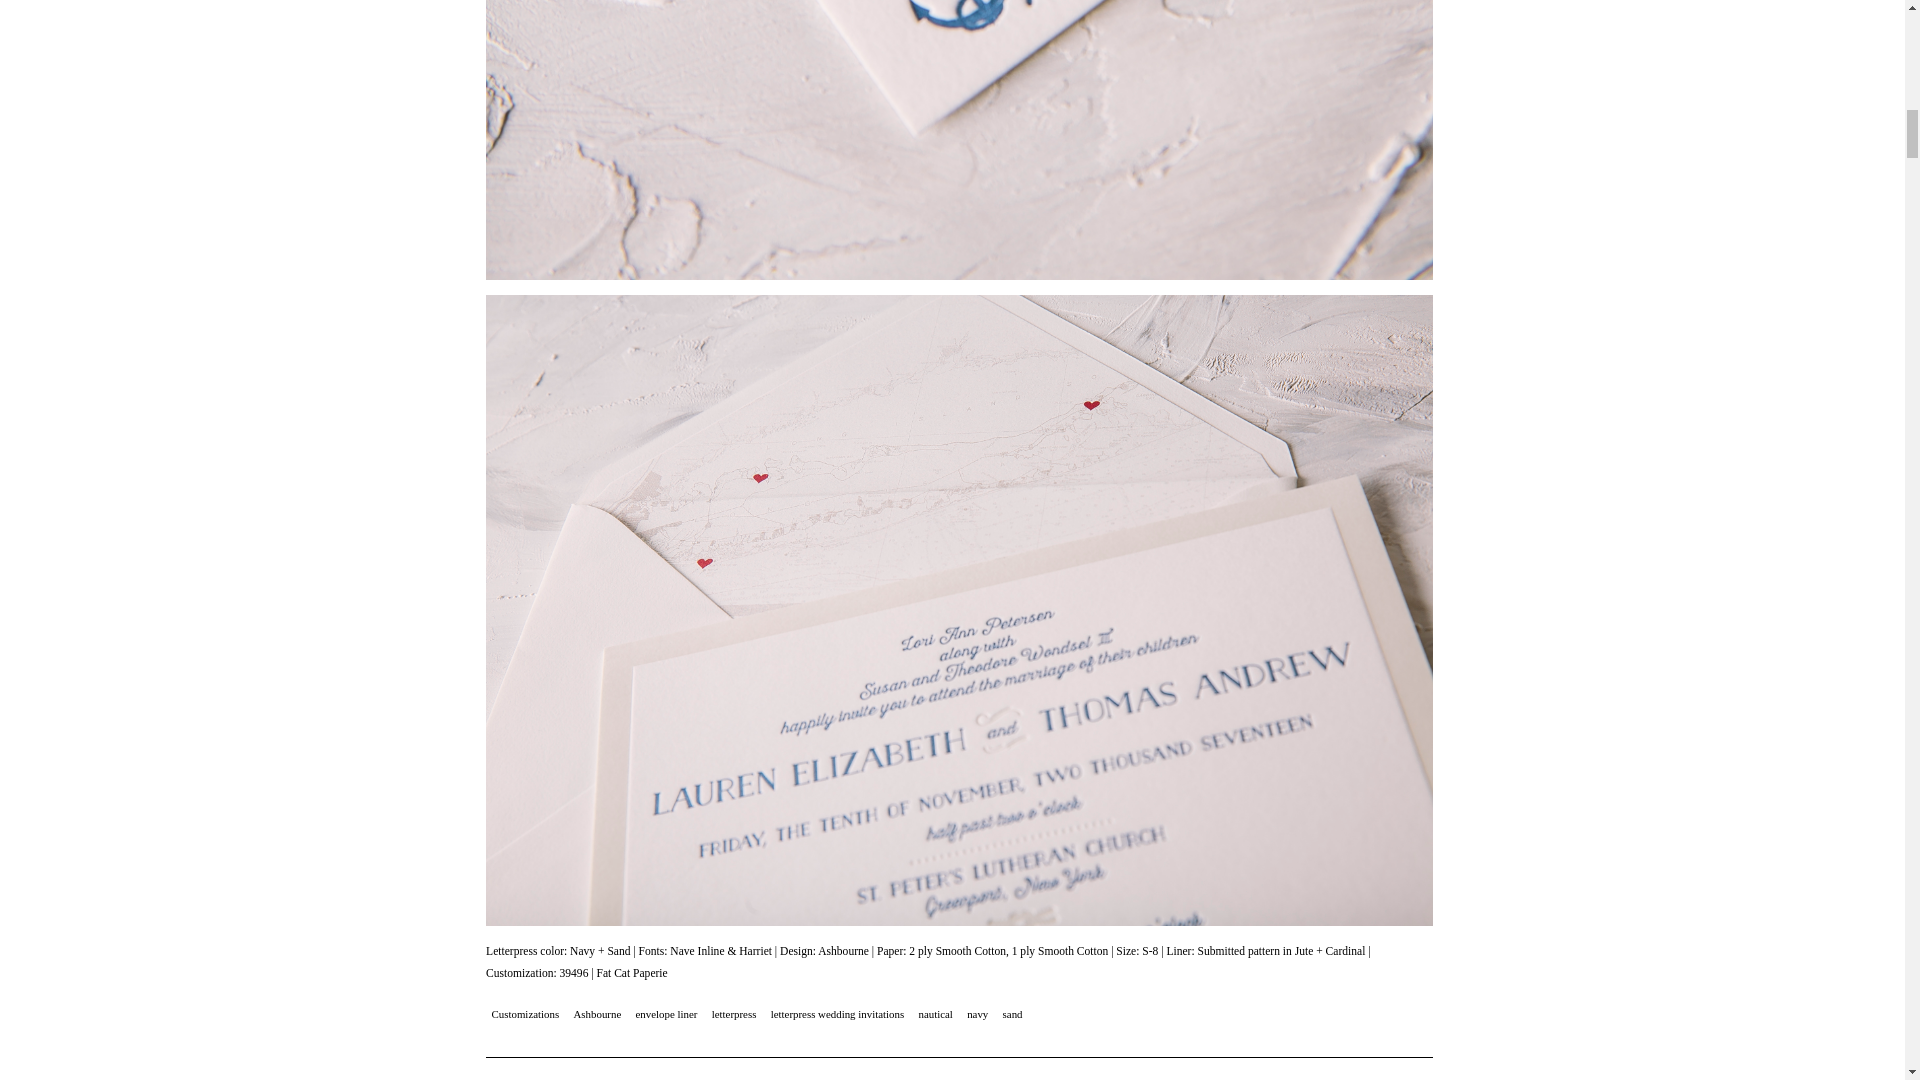  Describe the element at coordinates (598, 1015) in the screenshot. I see `View all posts tagged with "Ashbourne"` at that location.